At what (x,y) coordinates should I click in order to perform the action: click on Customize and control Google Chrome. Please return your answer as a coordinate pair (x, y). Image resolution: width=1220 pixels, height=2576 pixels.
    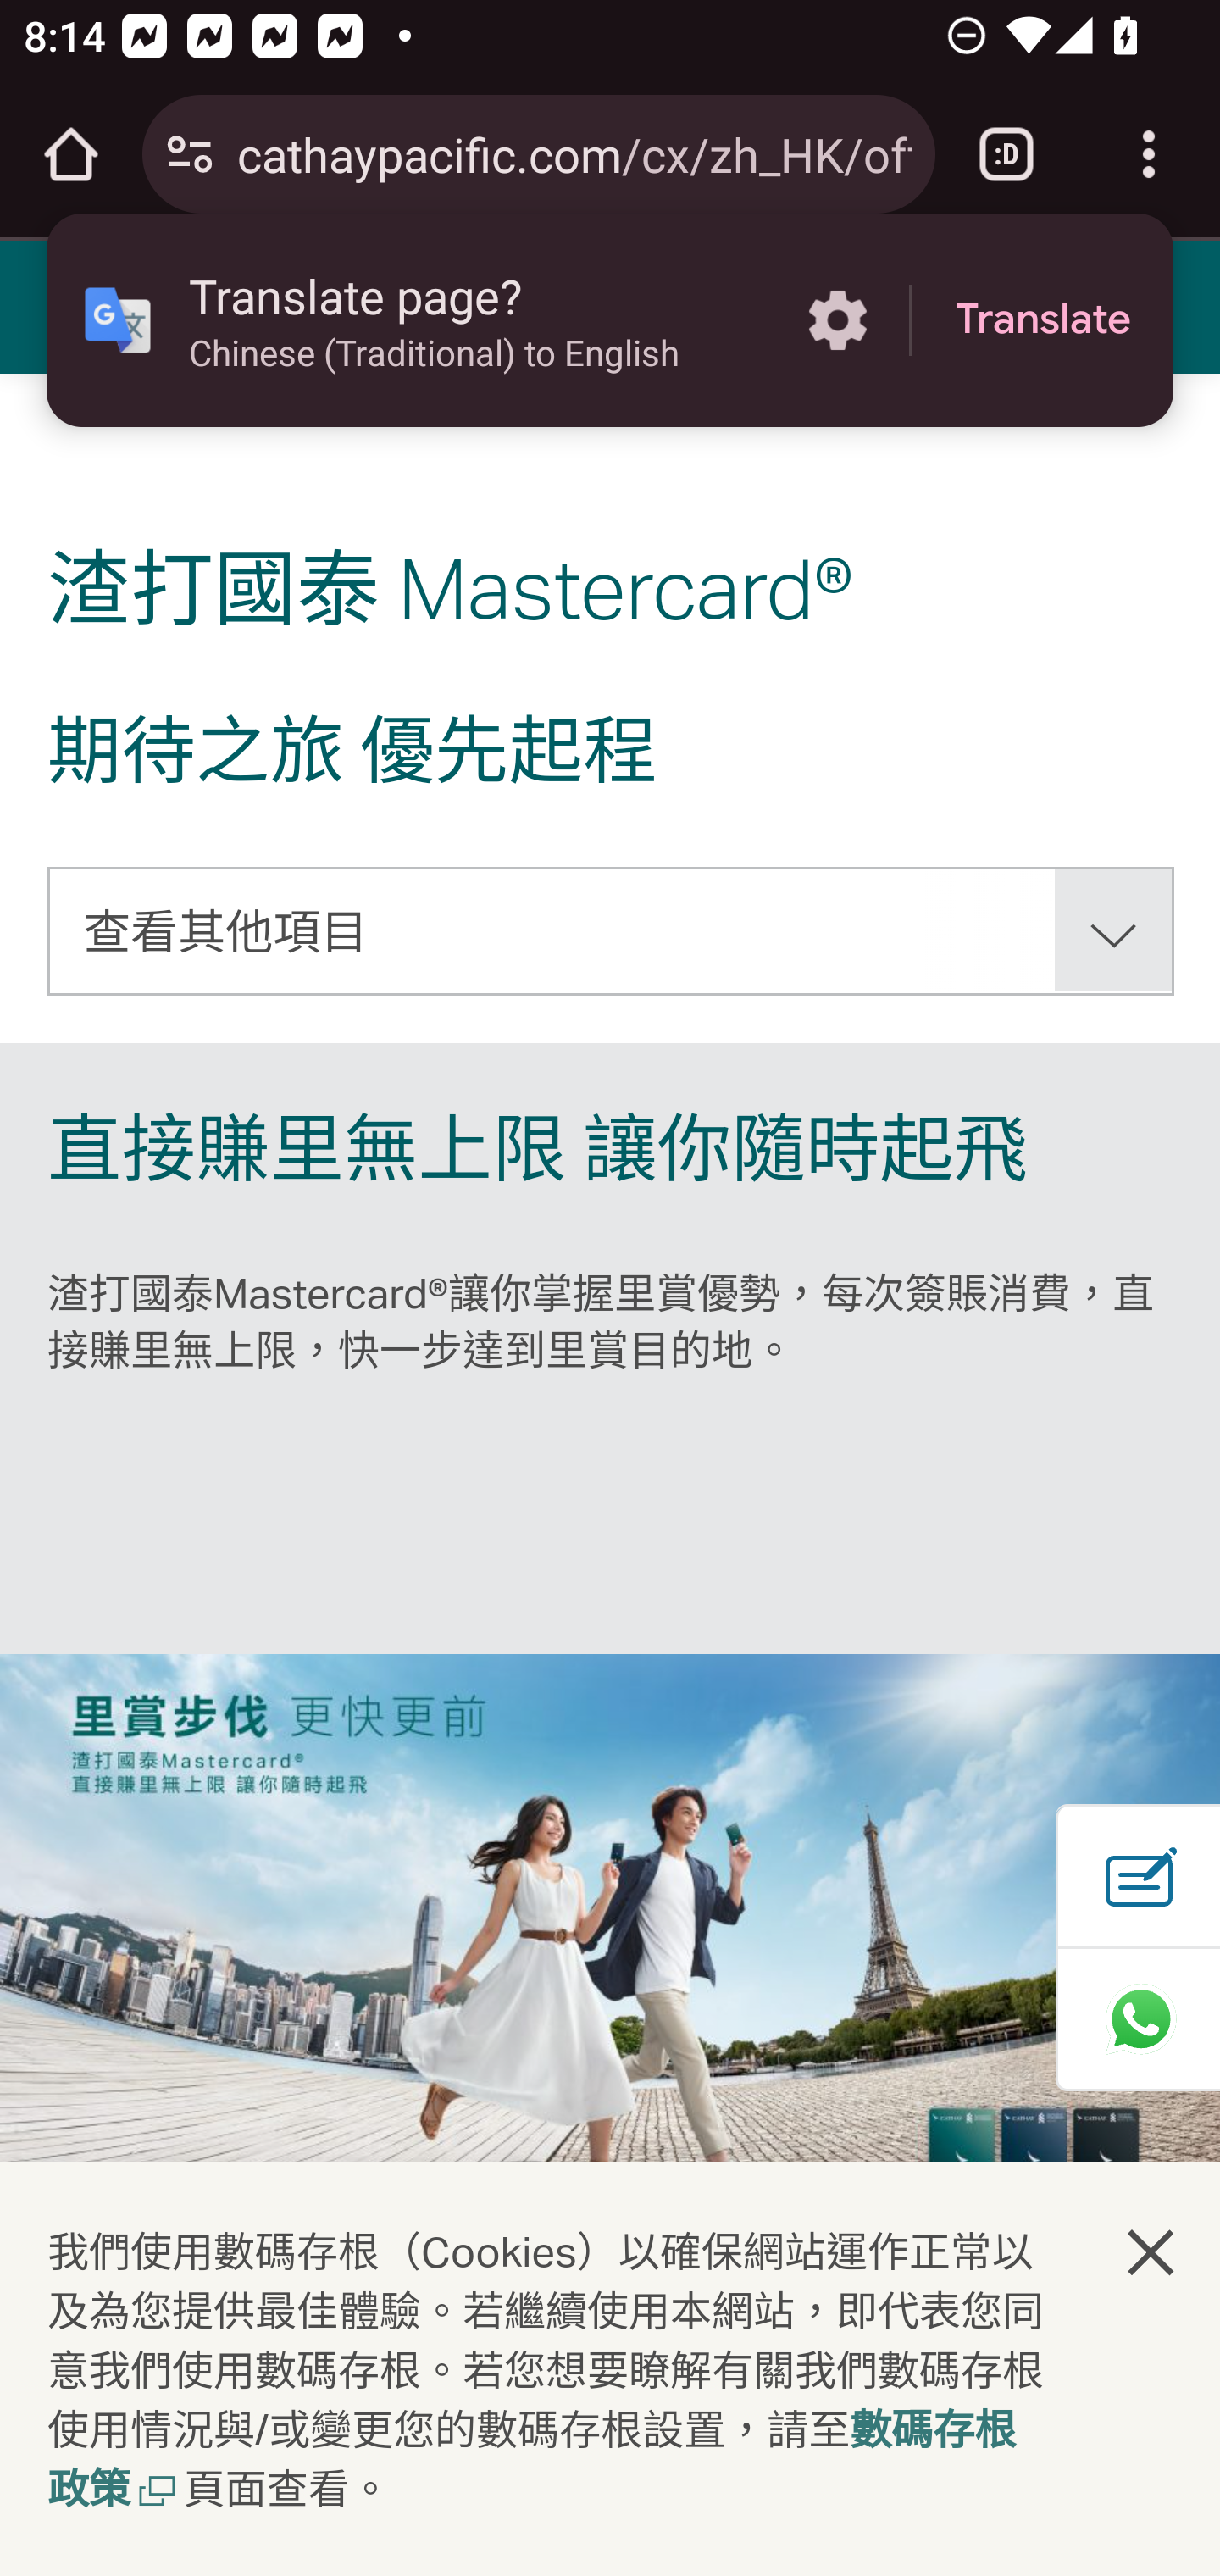
    Looking at the image, I should click on (1149, 154).